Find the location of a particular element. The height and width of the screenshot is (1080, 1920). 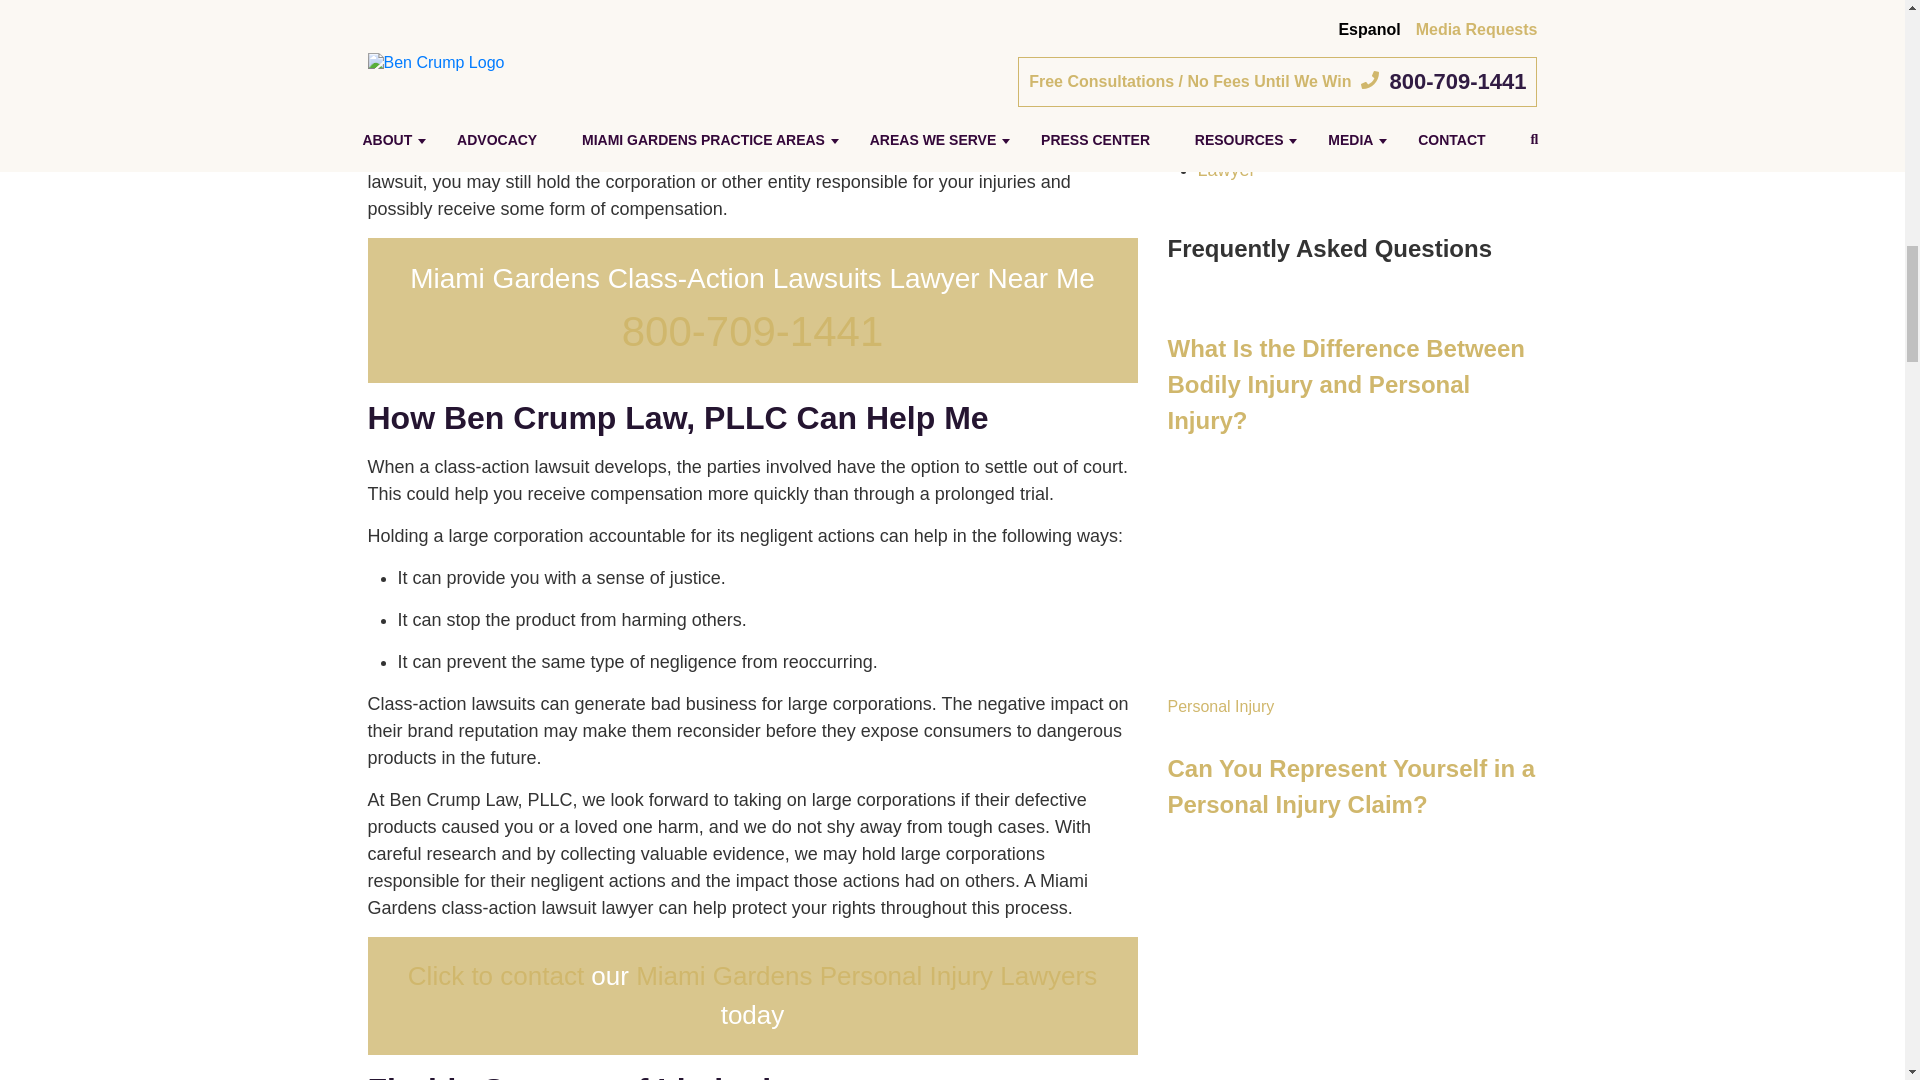

Miami Gardens Personal Injury Lawyers is located at coordinates (866, 976).